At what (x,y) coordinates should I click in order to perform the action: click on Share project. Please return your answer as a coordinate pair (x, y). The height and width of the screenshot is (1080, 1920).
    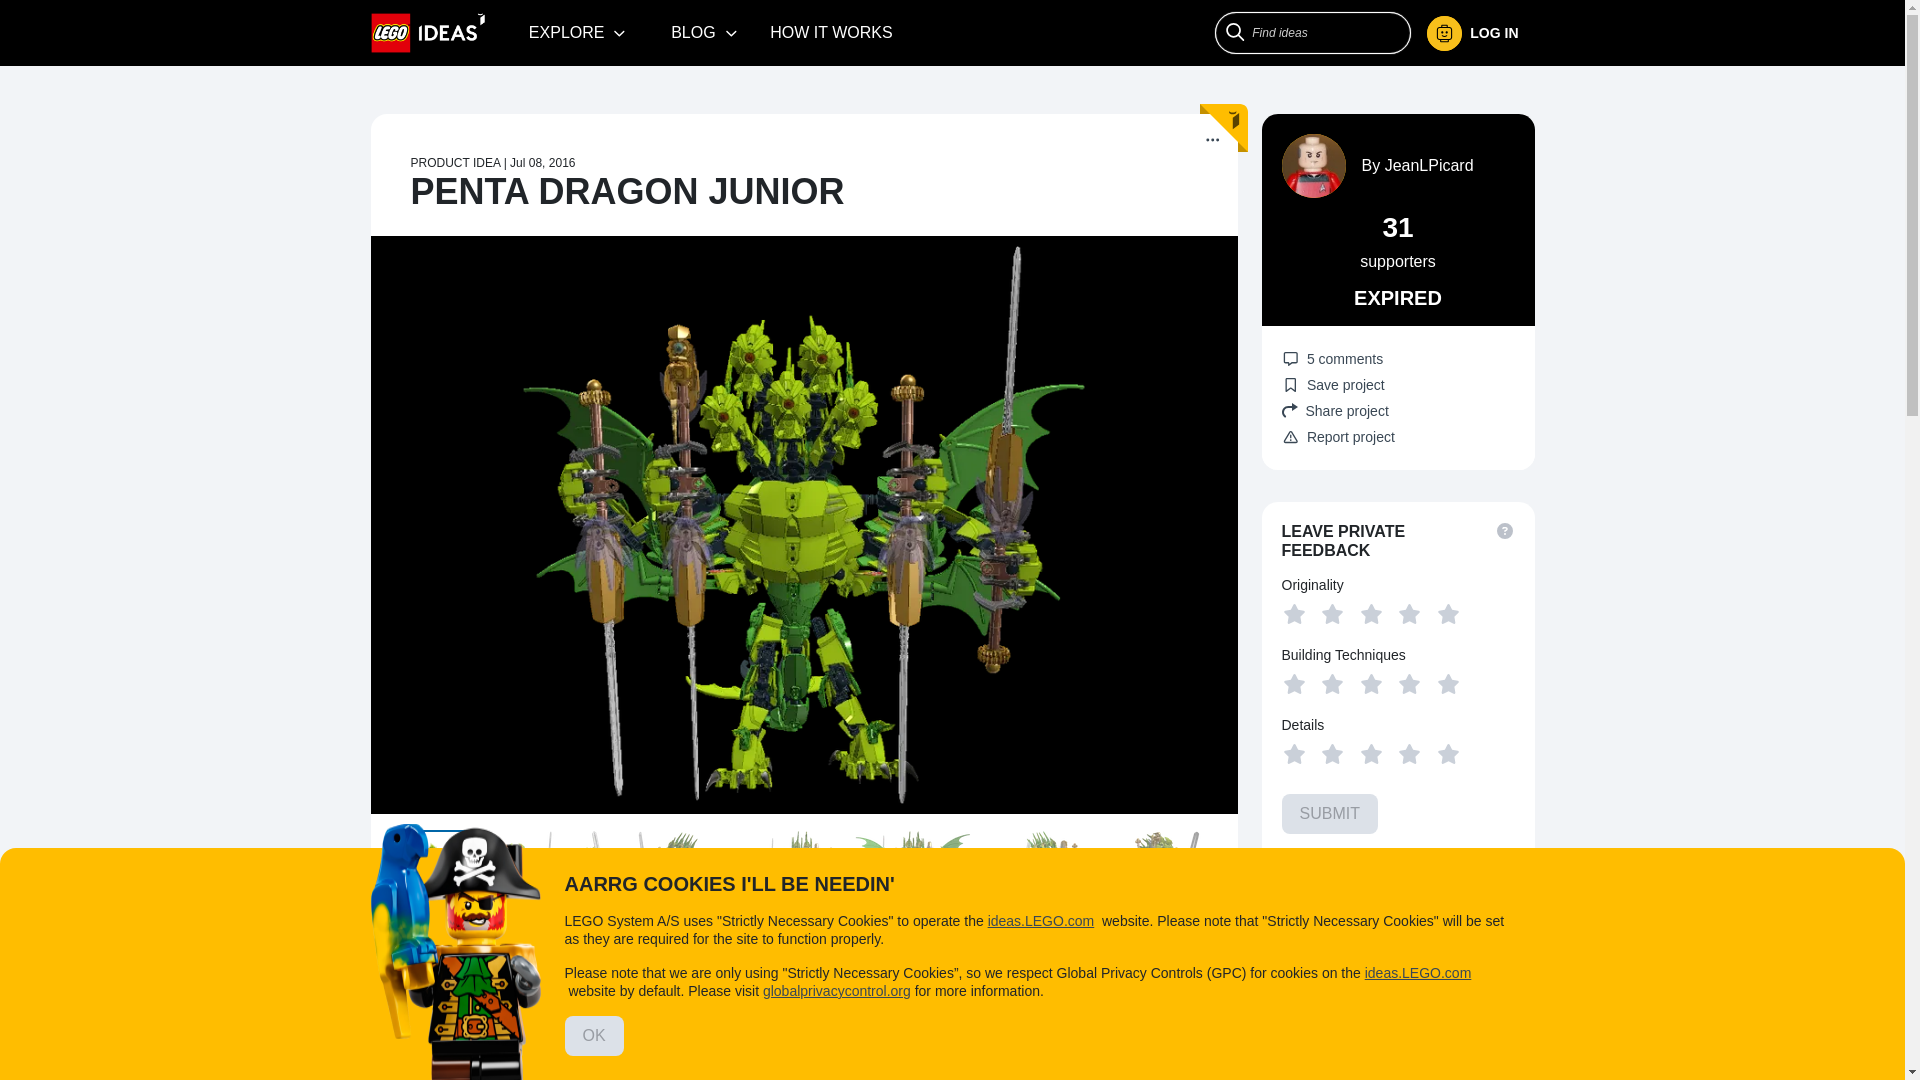
    Looking at the image, I should click on (1398, 410).